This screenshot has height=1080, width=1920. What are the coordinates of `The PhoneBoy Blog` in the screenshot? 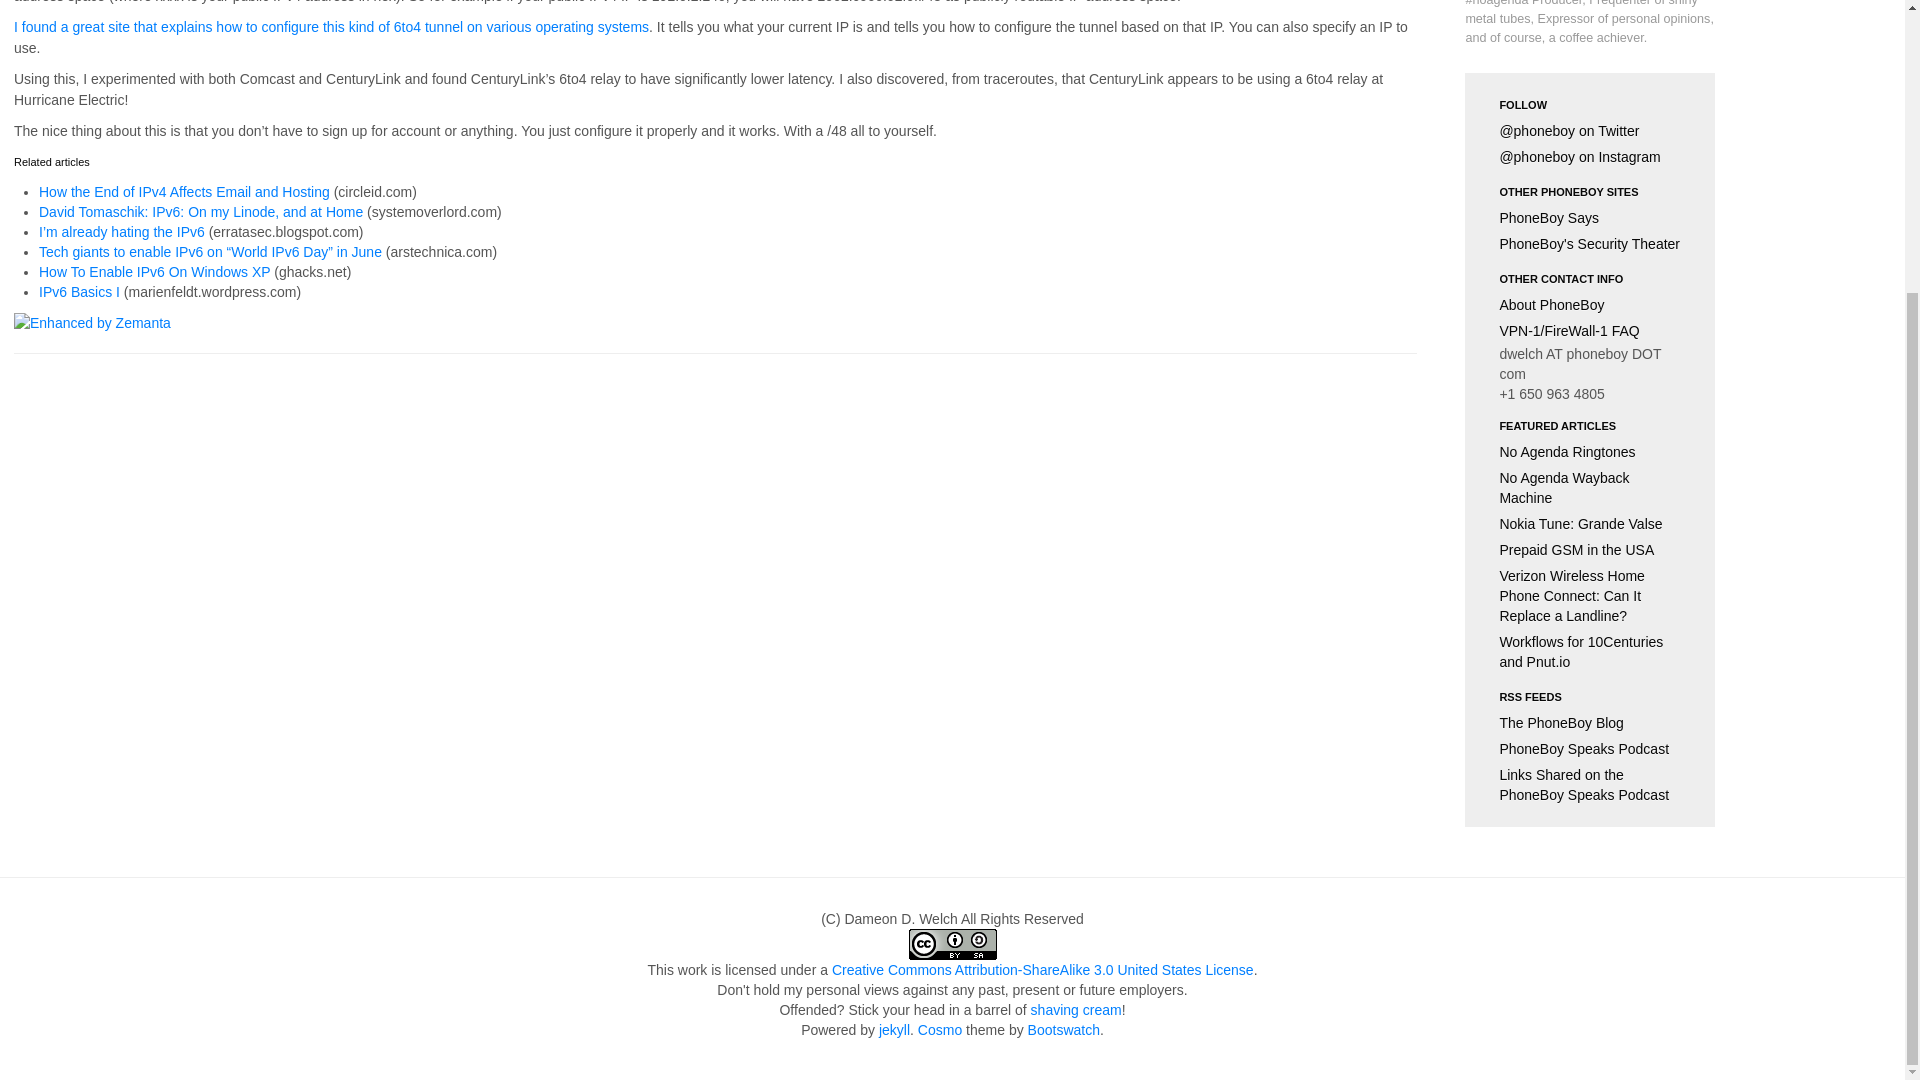 It's located at (1590, 722).